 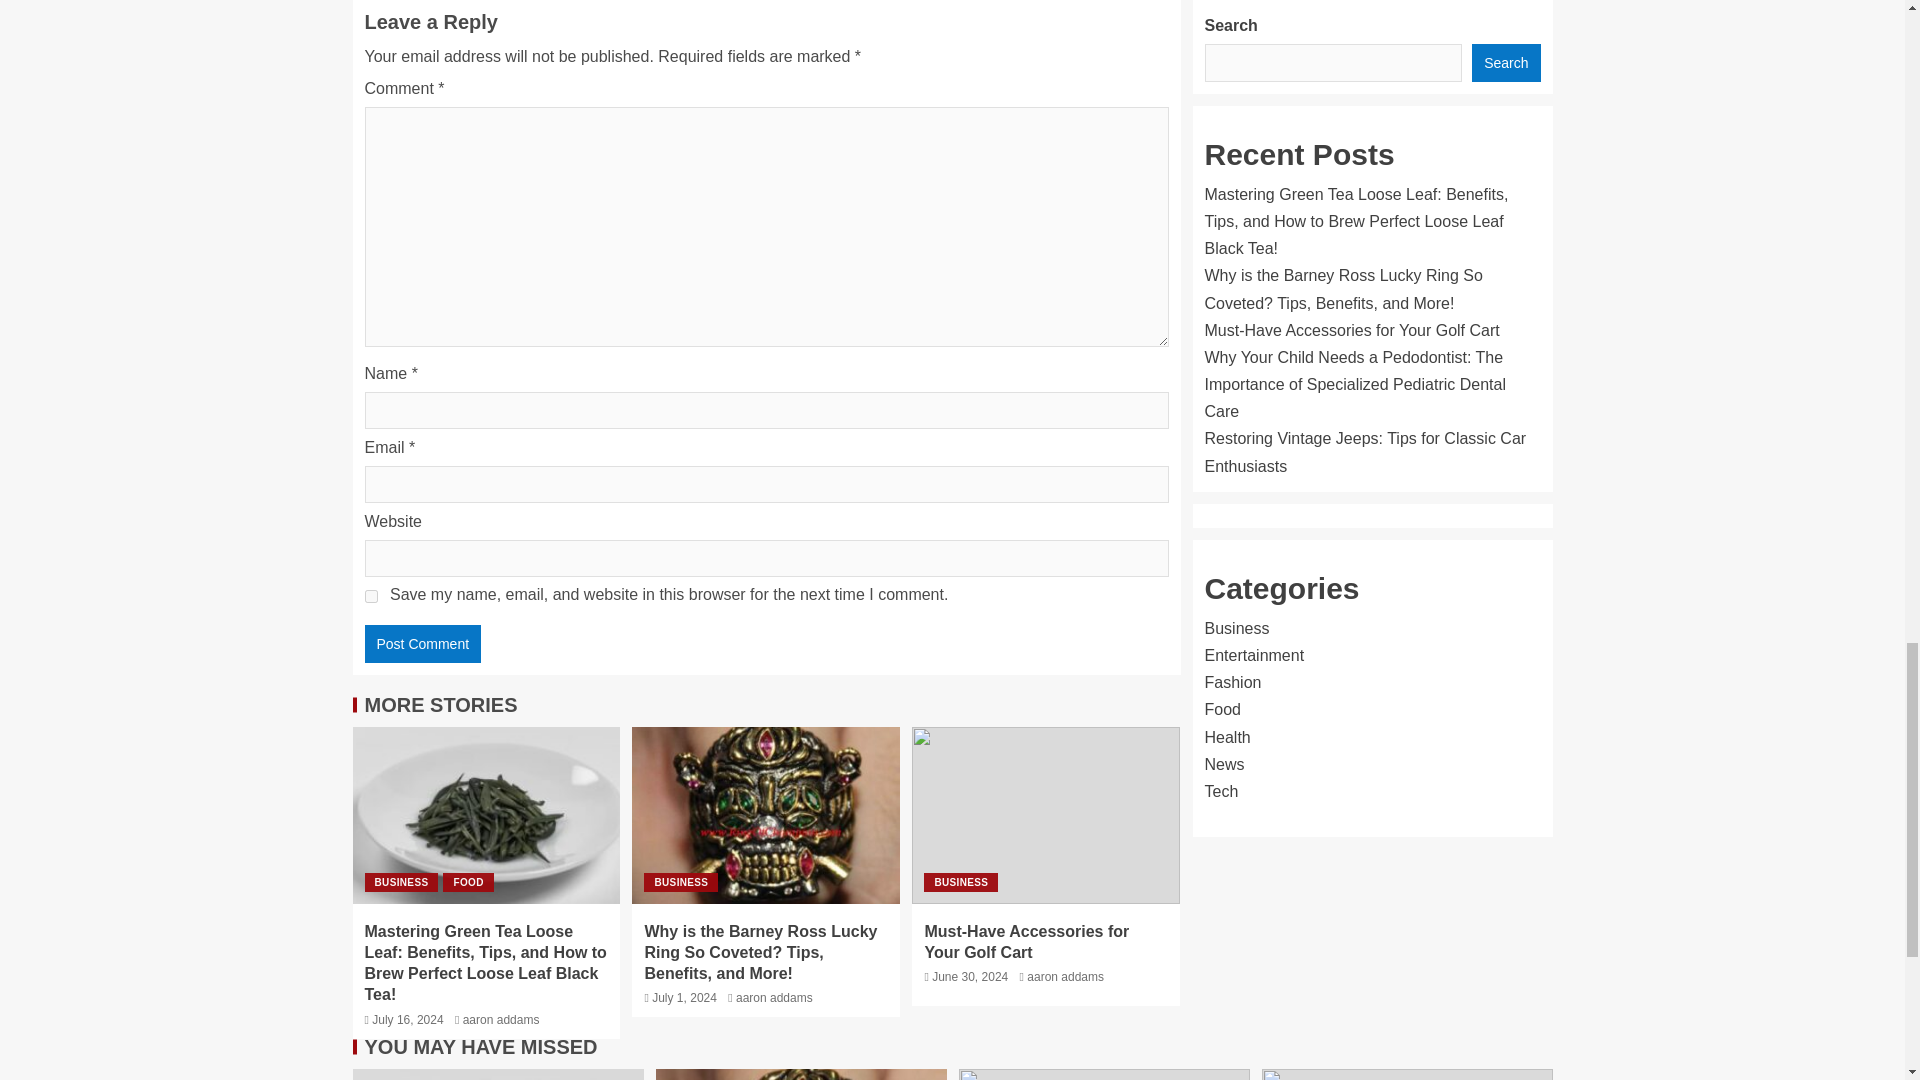 I want to click on yes, so click(x=370, y=596).